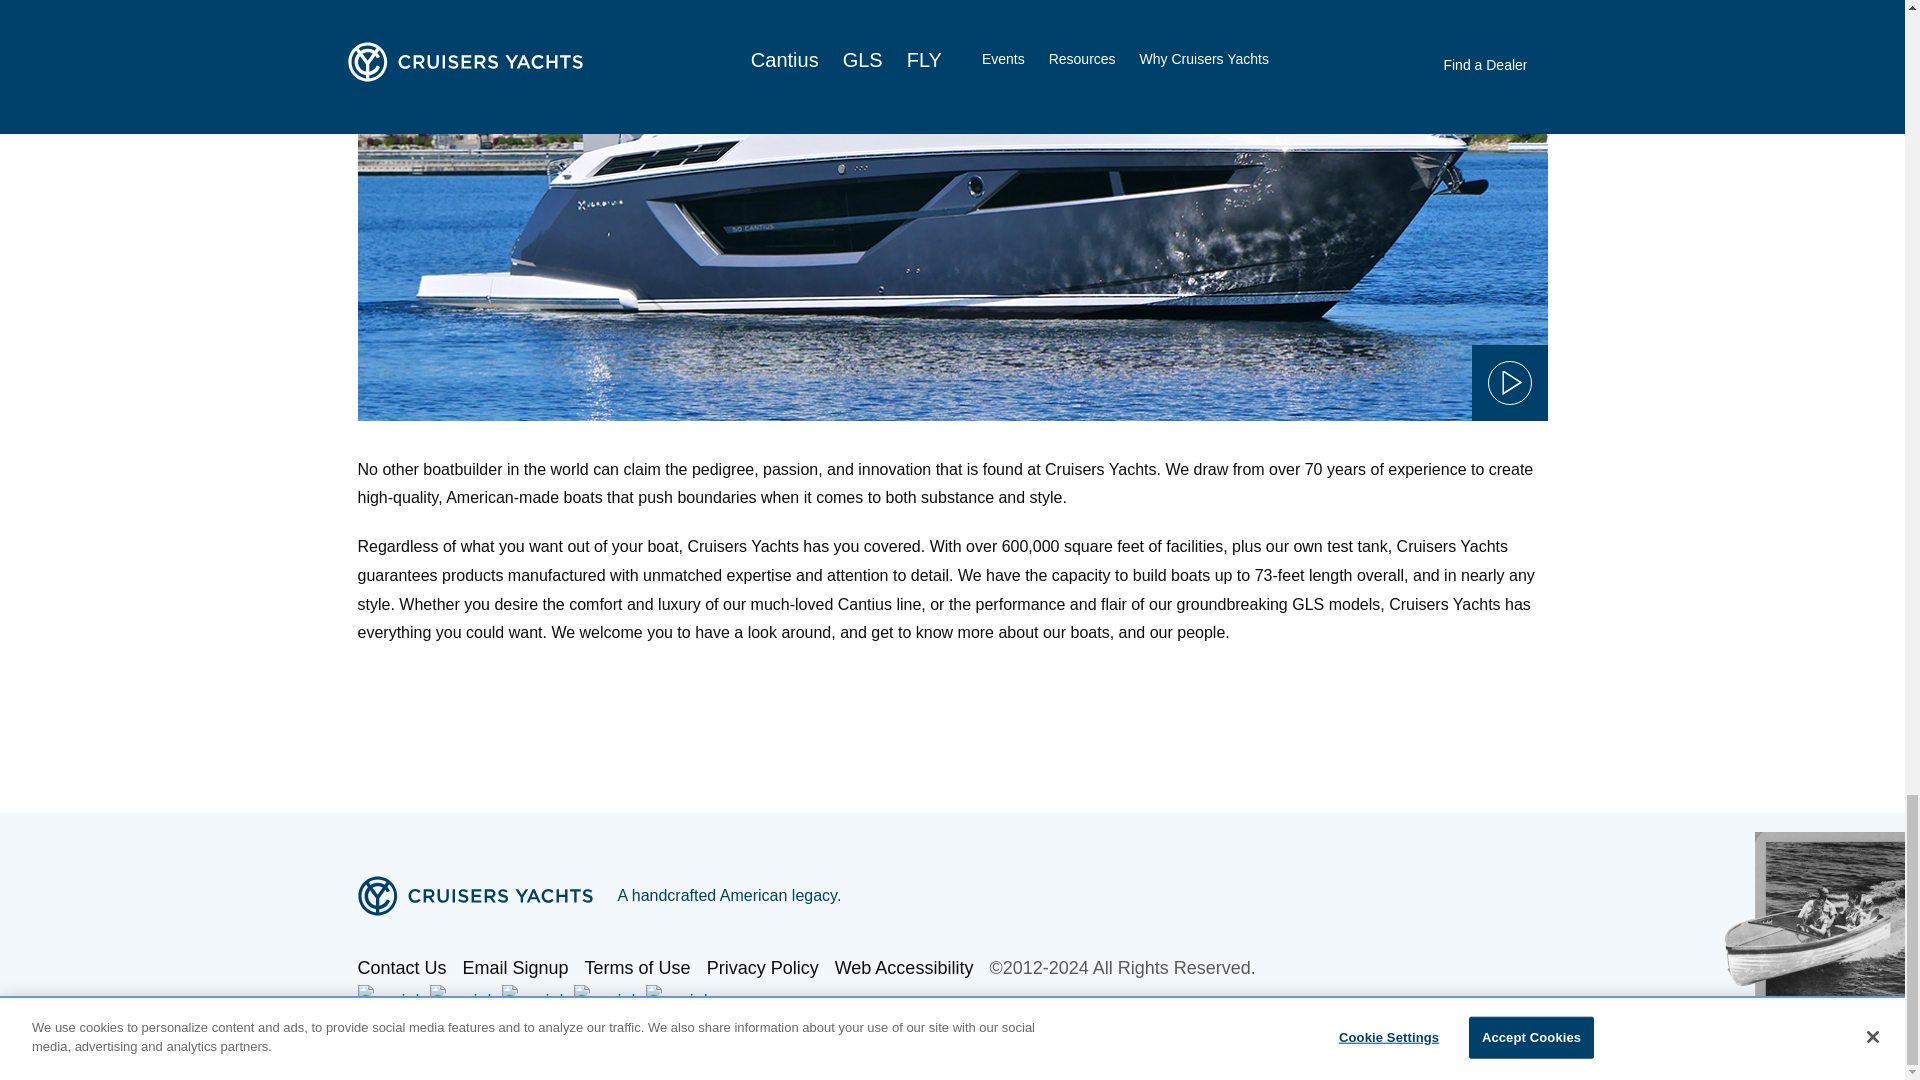 The image size is (1920, 1080). I want to click on Terms of Use, so click(638, 967).